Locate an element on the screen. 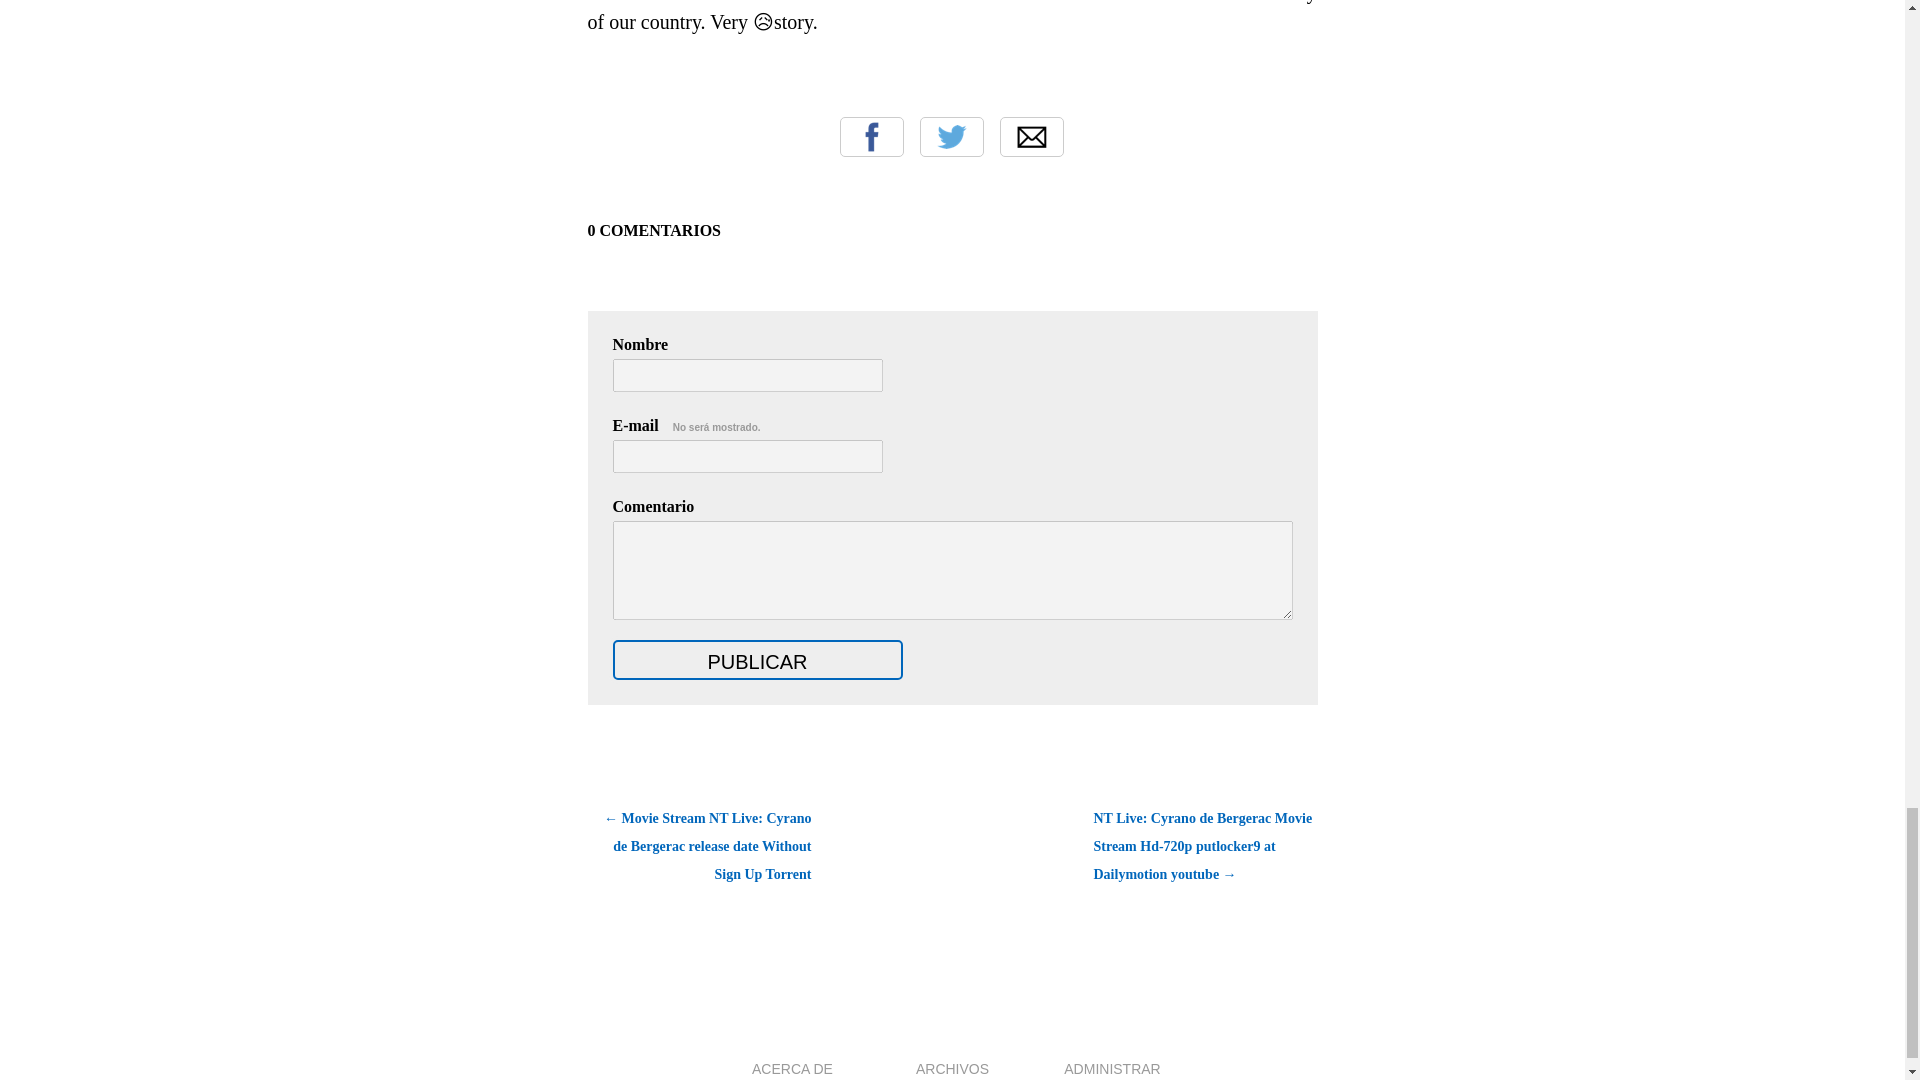  Compartir por email is located at coordinates (1032, 136).